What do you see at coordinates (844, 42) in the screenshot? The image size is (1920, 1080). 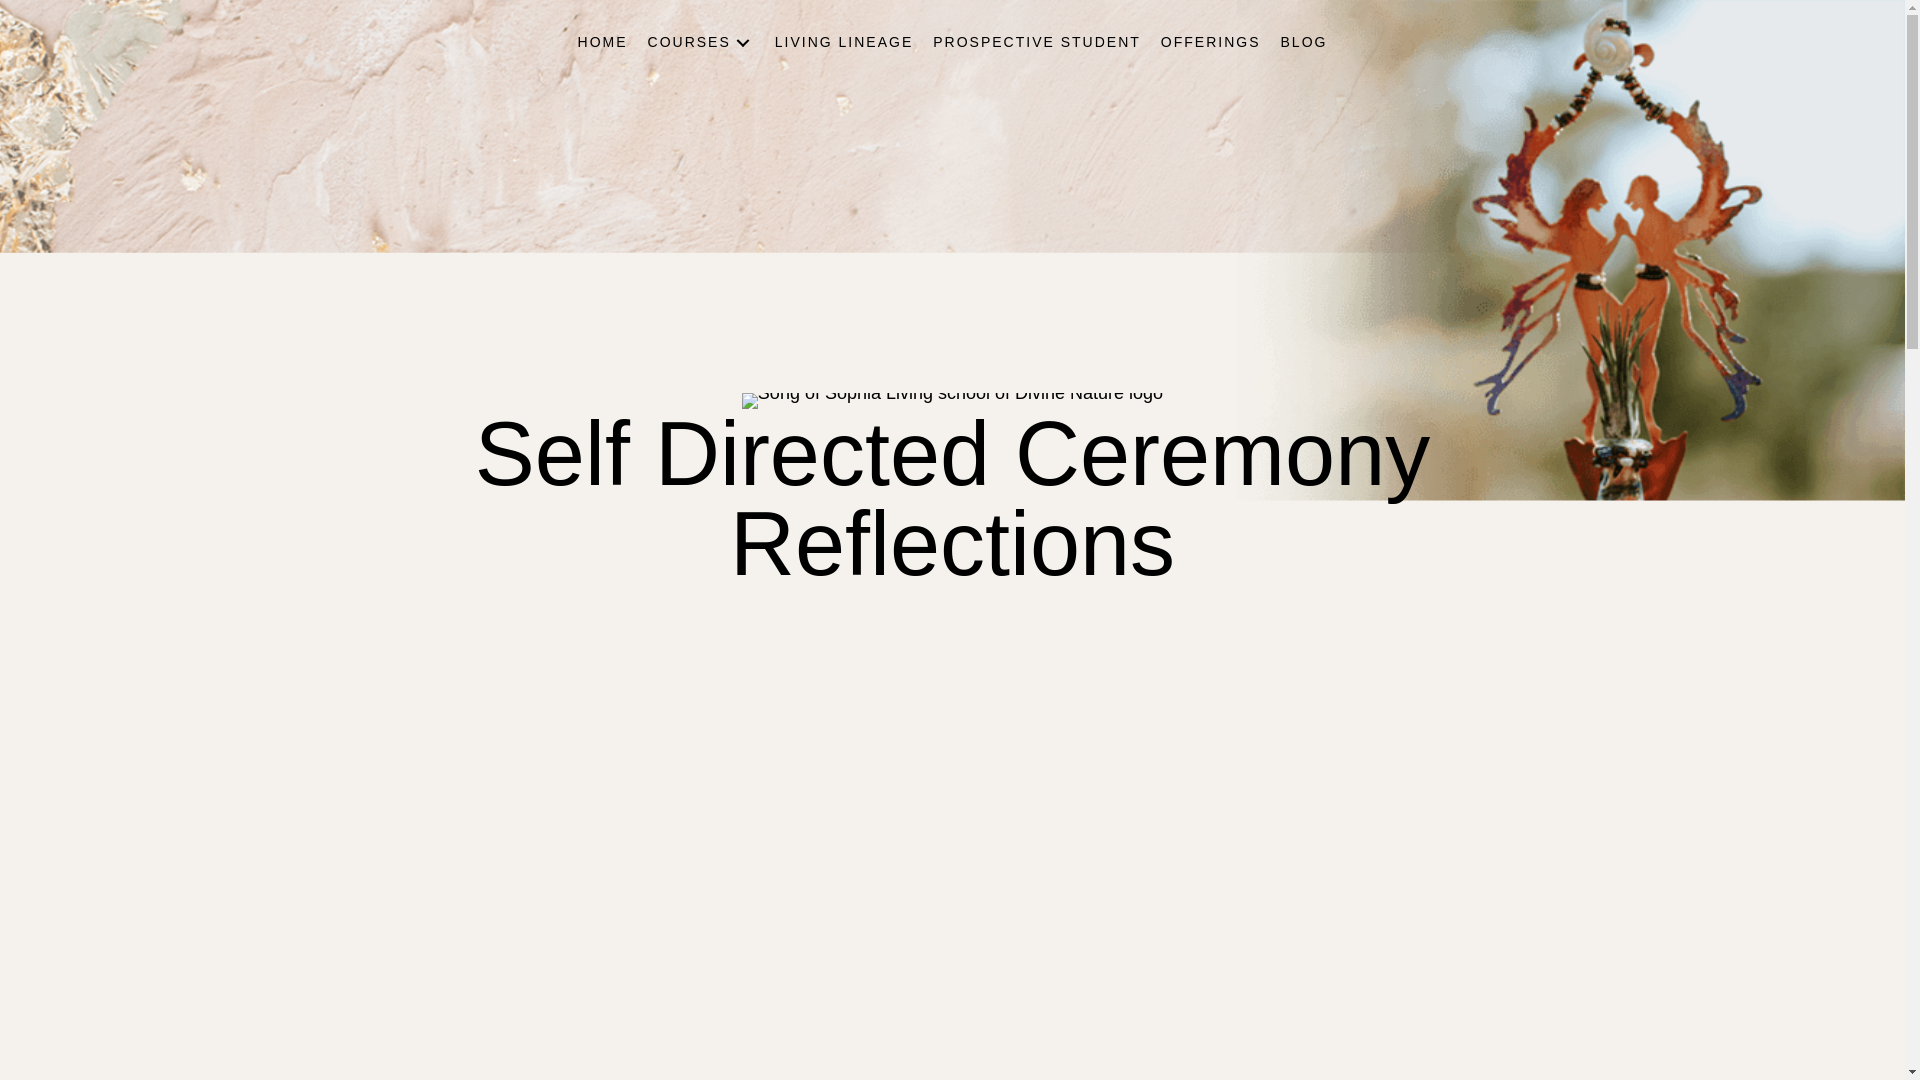 I see `LIVING LINEAGE` at bounding box center [844, 42].